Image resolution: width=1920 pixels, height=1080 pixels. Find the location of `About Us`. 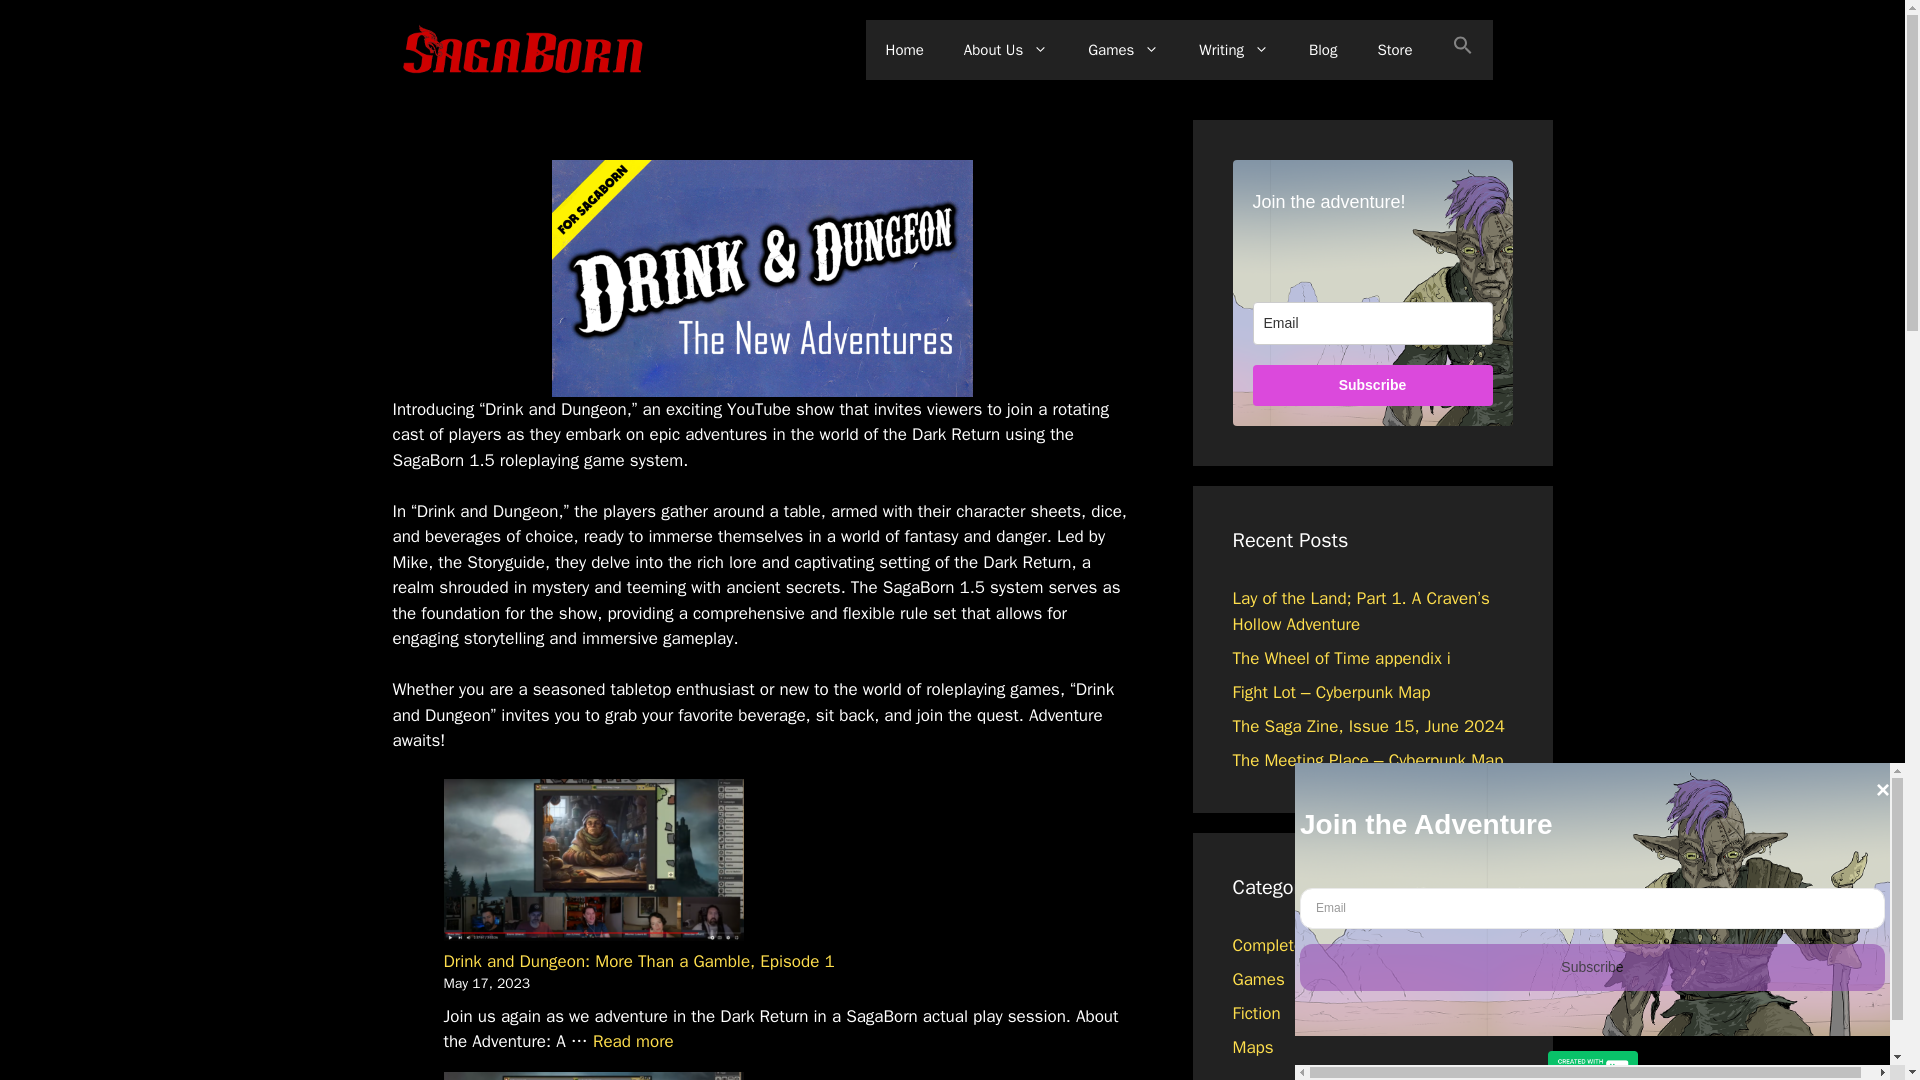

About Us is located at coordinates (1006, 50).